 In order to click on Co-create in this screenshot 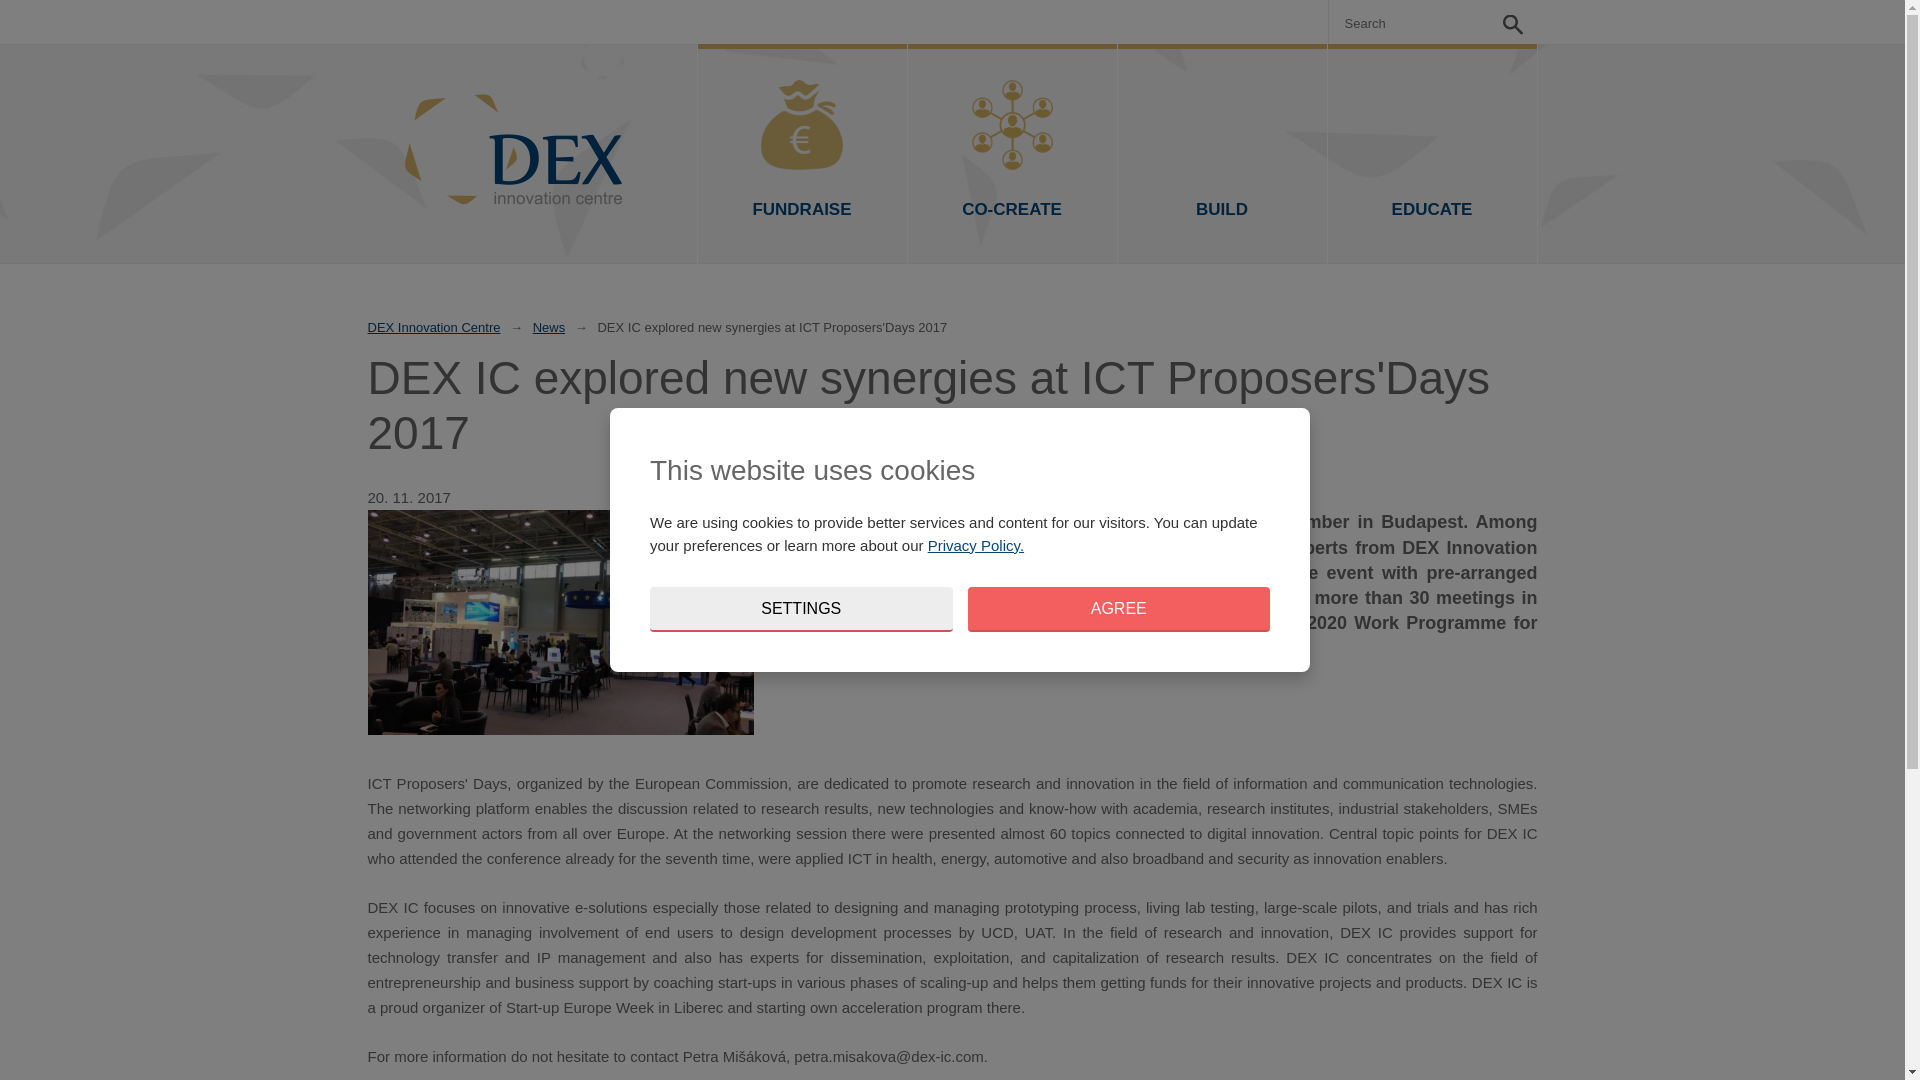, I will do `click(1012, 154)`.